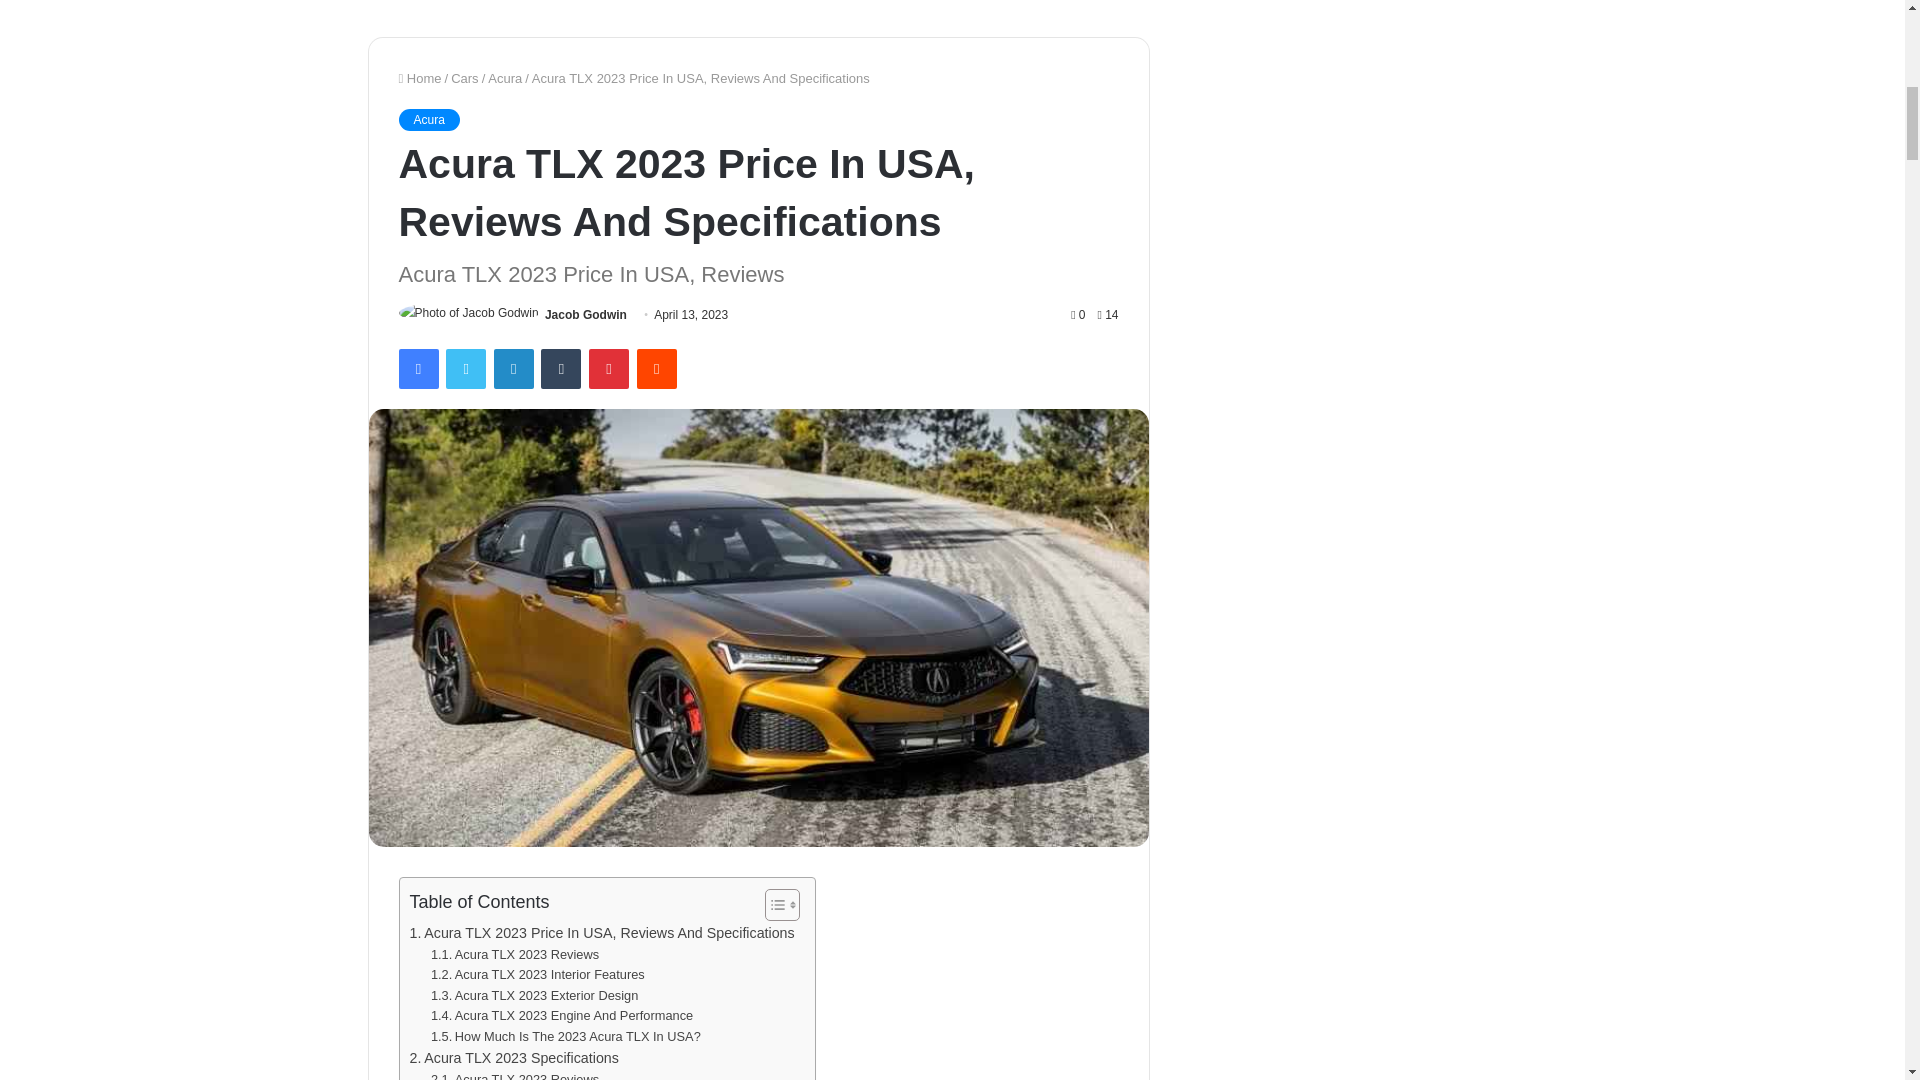  What do you see at coordinates (657, 368) in the screenshot?
I see `Reddit` at bounding box center [657, 368].